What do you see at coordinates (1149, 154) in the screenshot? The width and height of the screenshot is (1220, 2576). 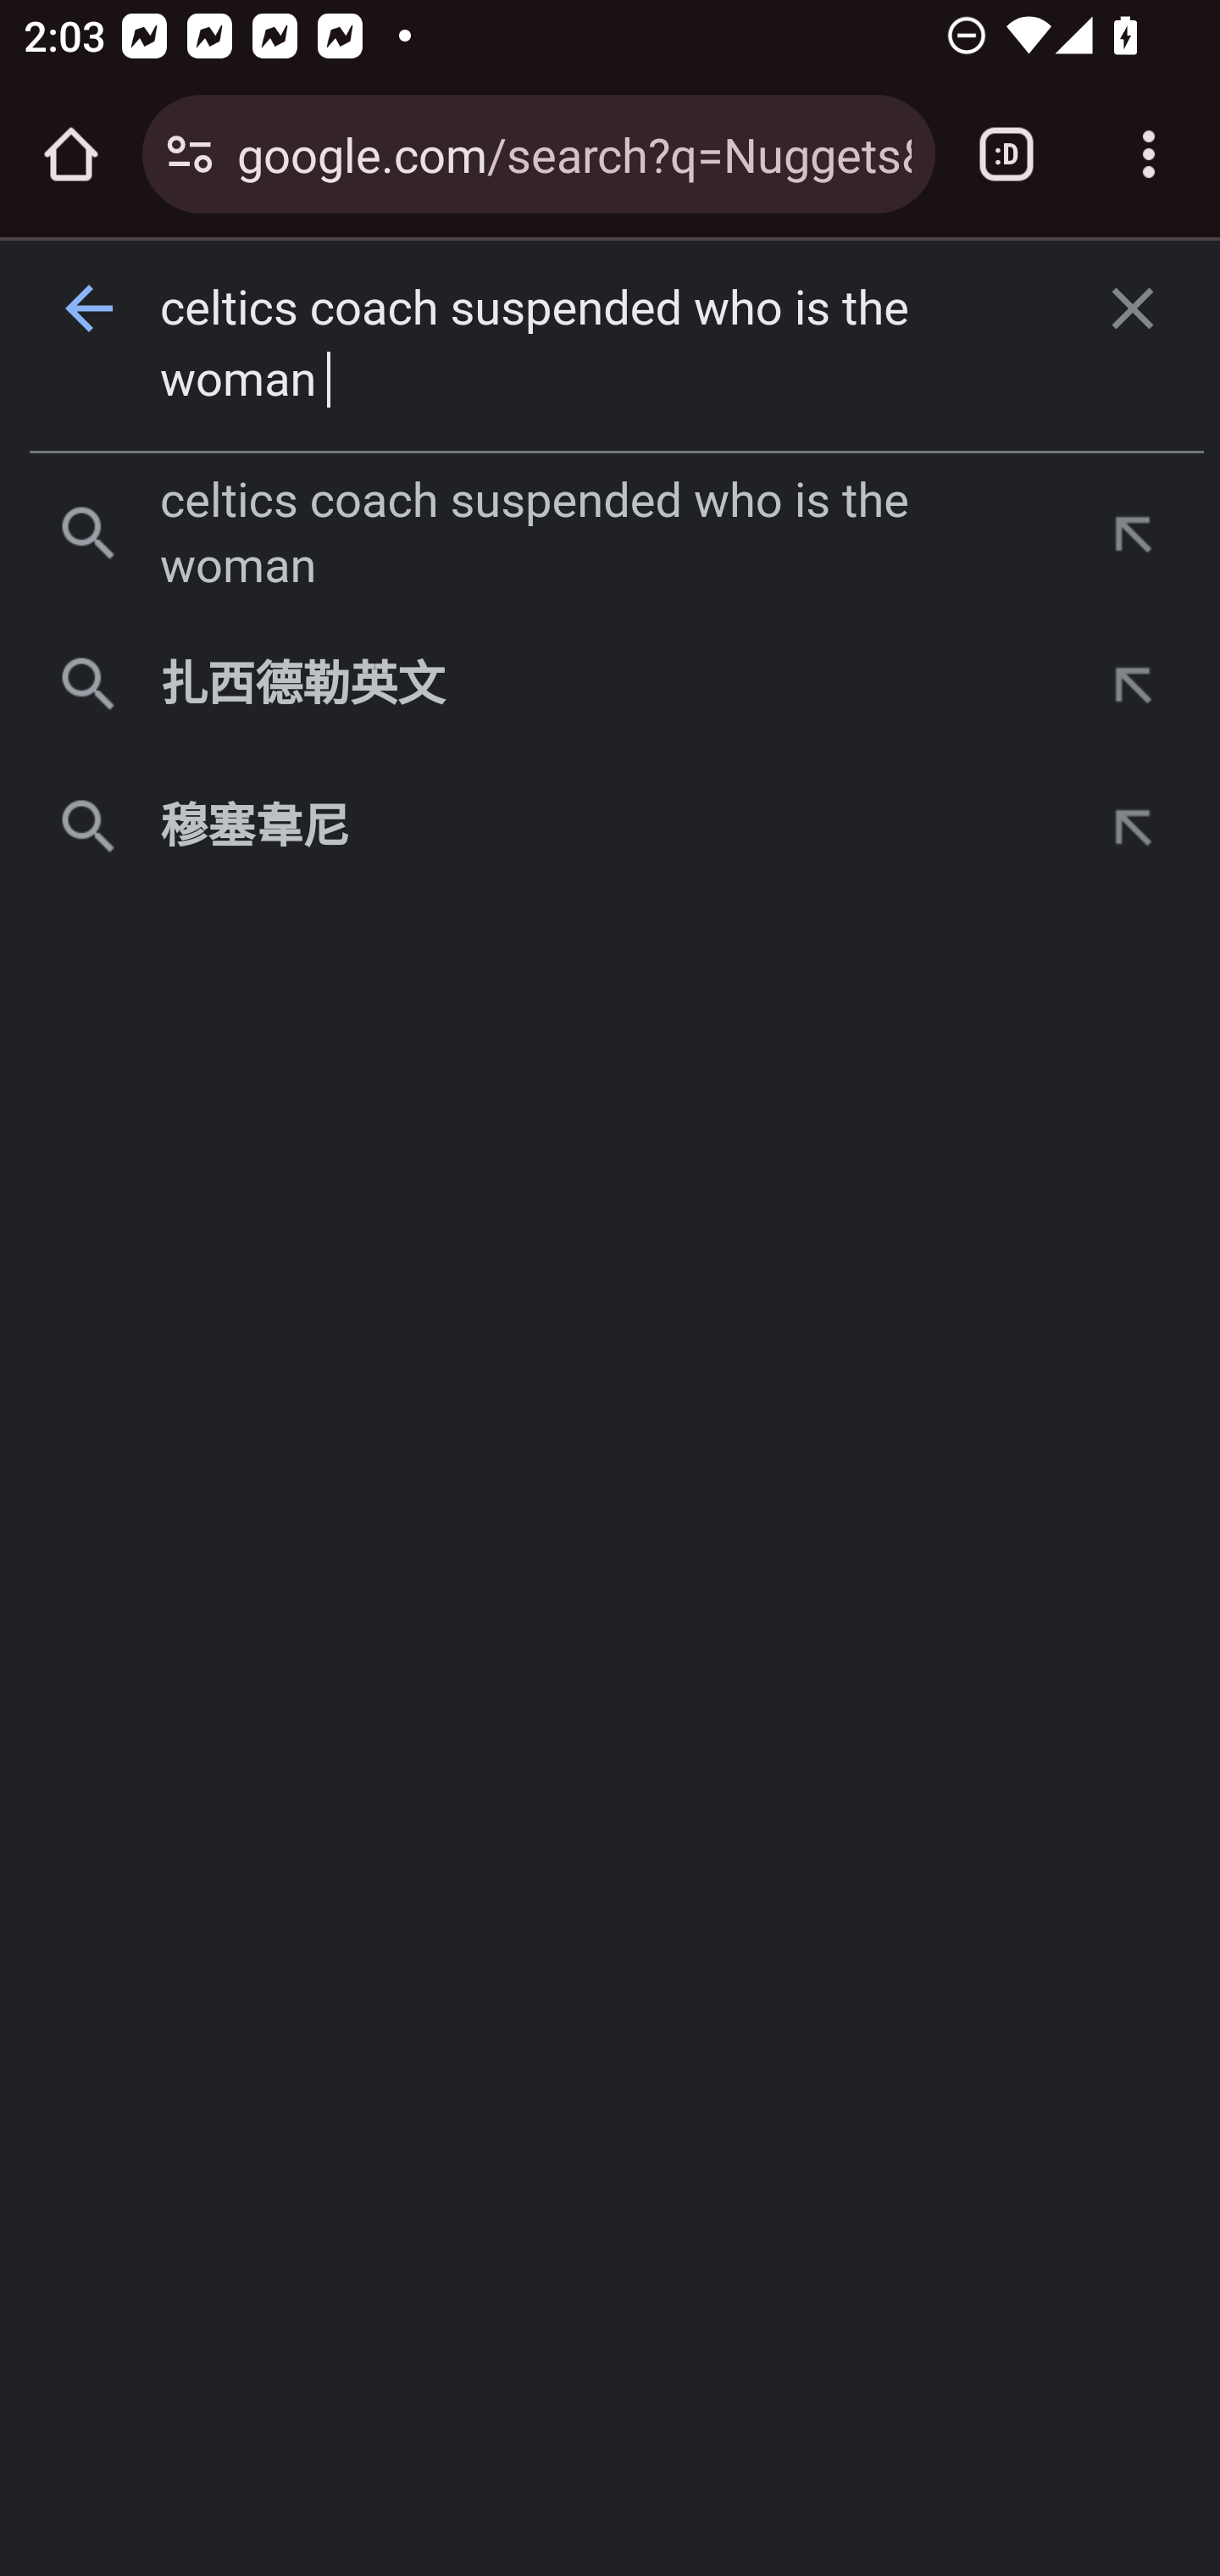 I see `Customize and control Google Chrome` at bounding box center [1149, 154].